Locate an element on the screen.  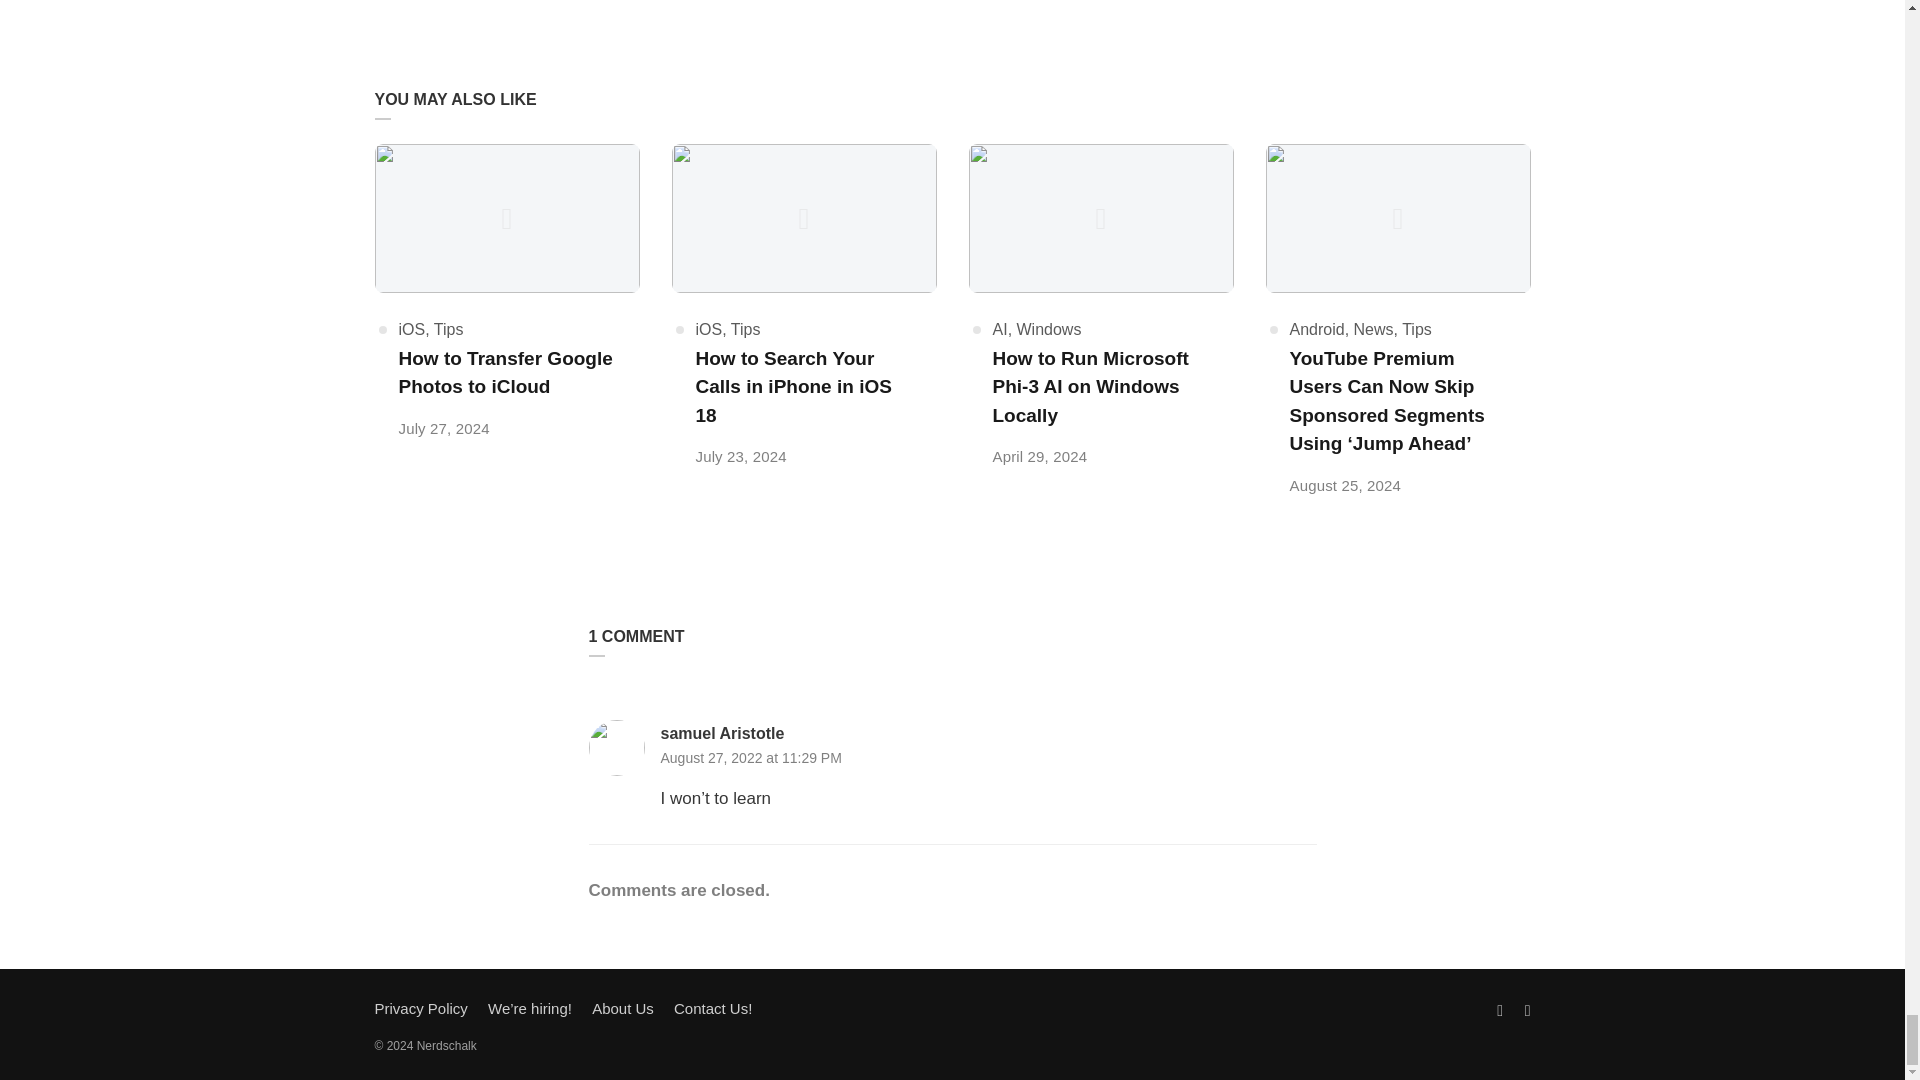
iOS is located at coordinates (410, 329).